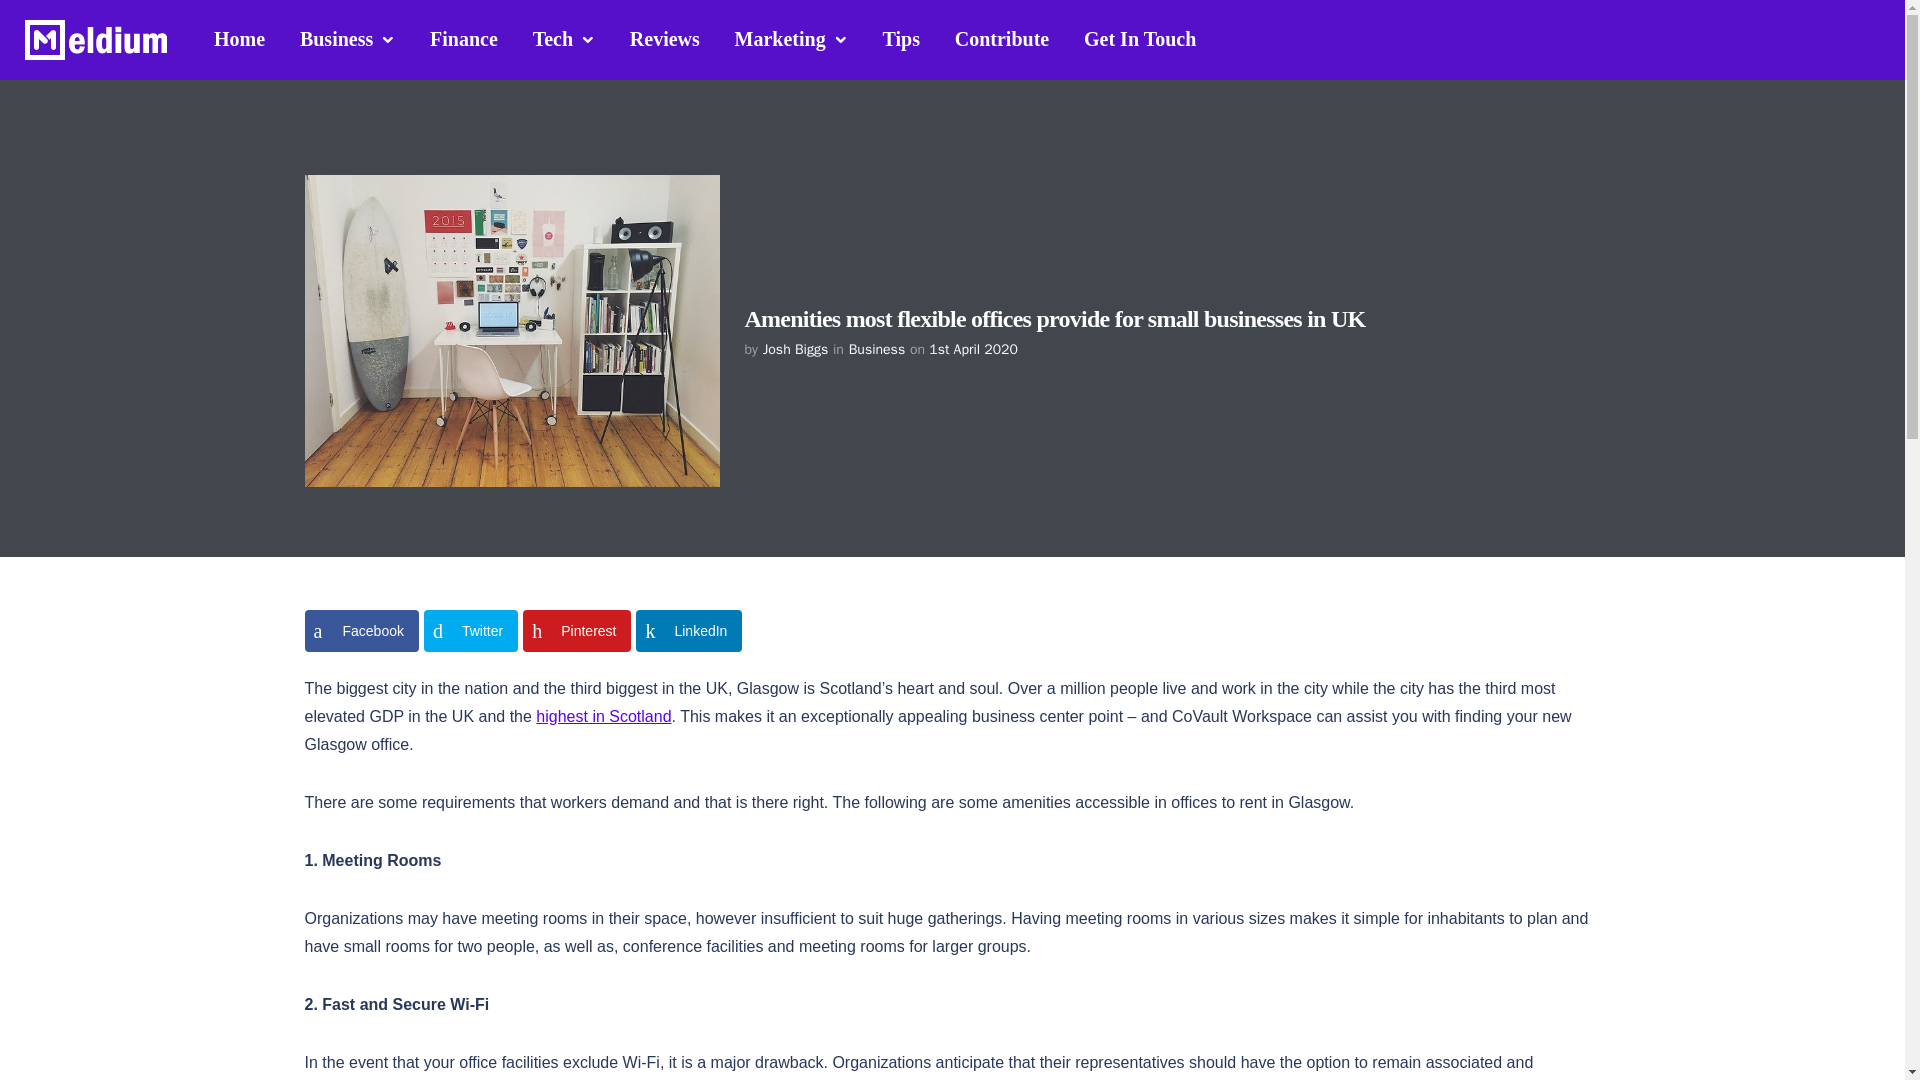 This screenshot has width=1920, height=1080. What do you see at coordinates (876, 349) in the screenshot?
I see `Business` at bounding box center [876, 349].